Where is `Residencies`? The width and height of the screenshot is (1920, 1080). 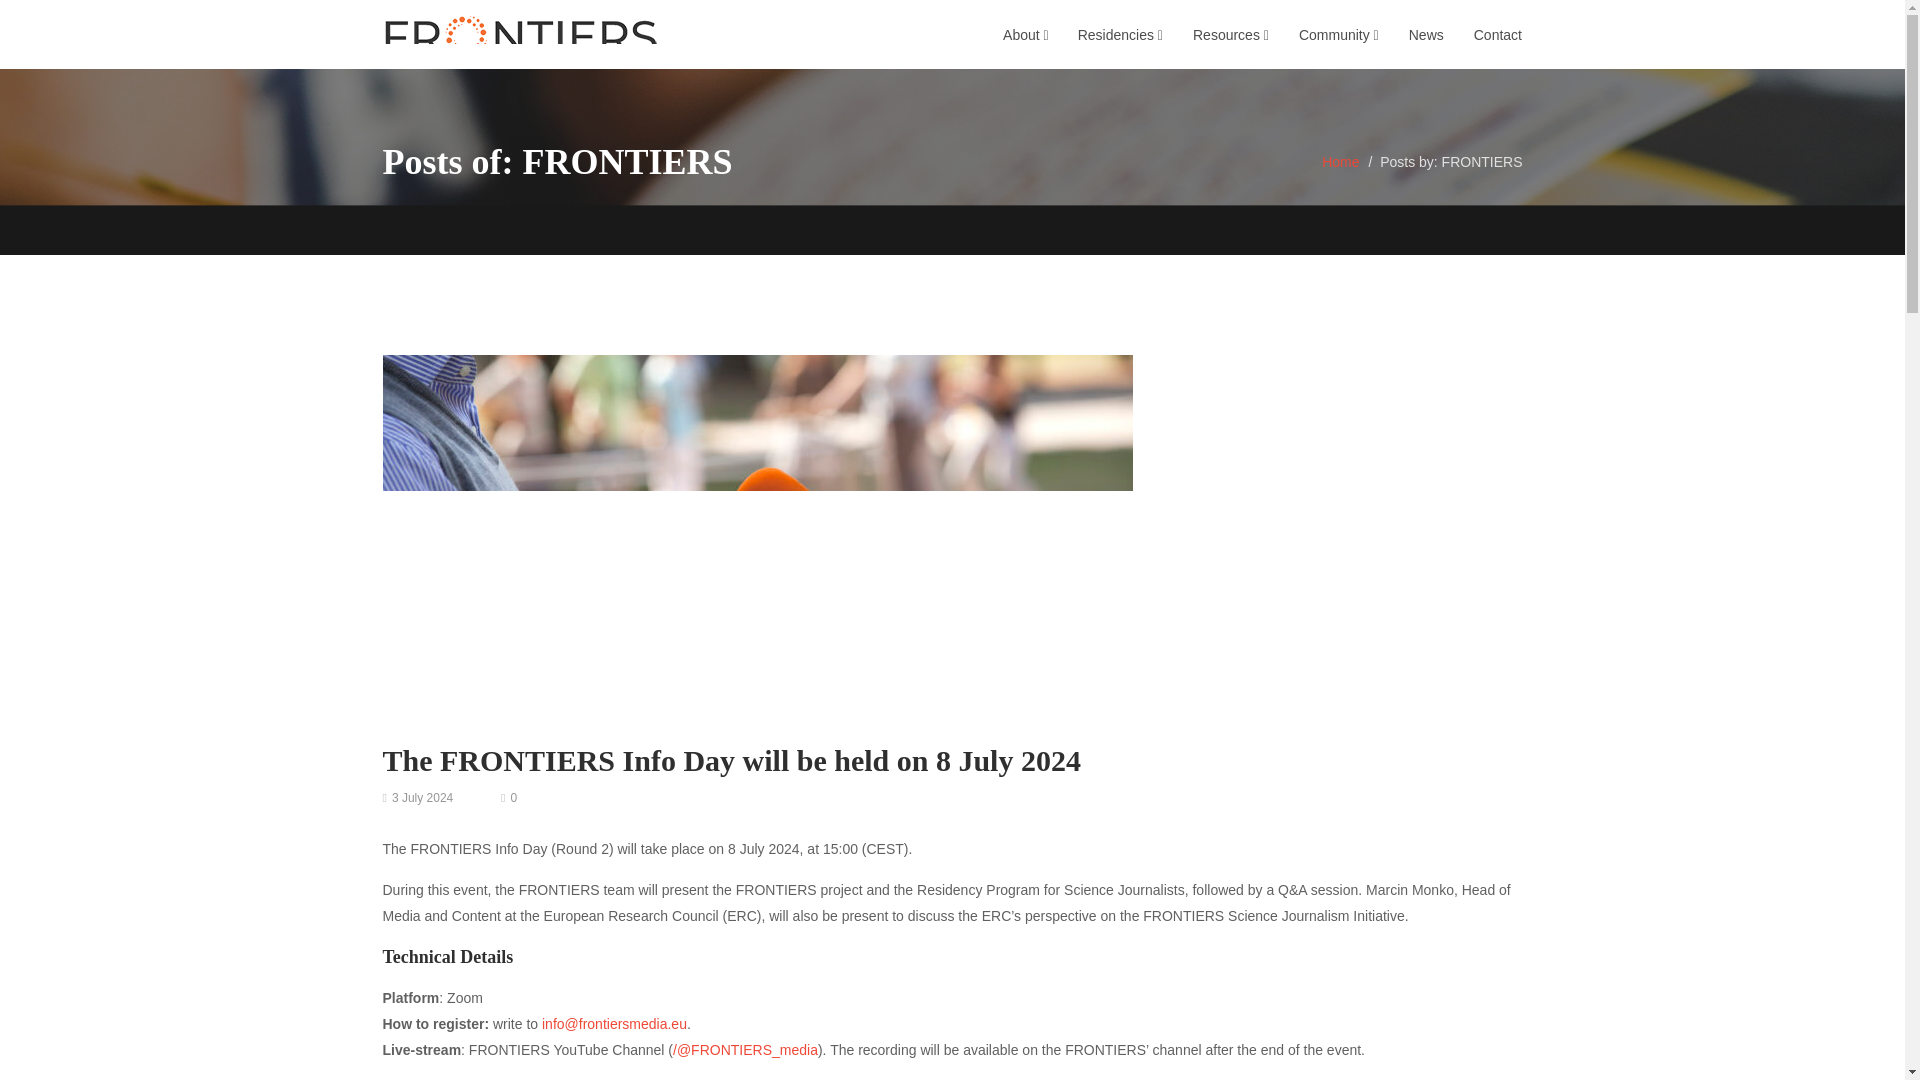 Residencies is located at coordinates (1120, 34).